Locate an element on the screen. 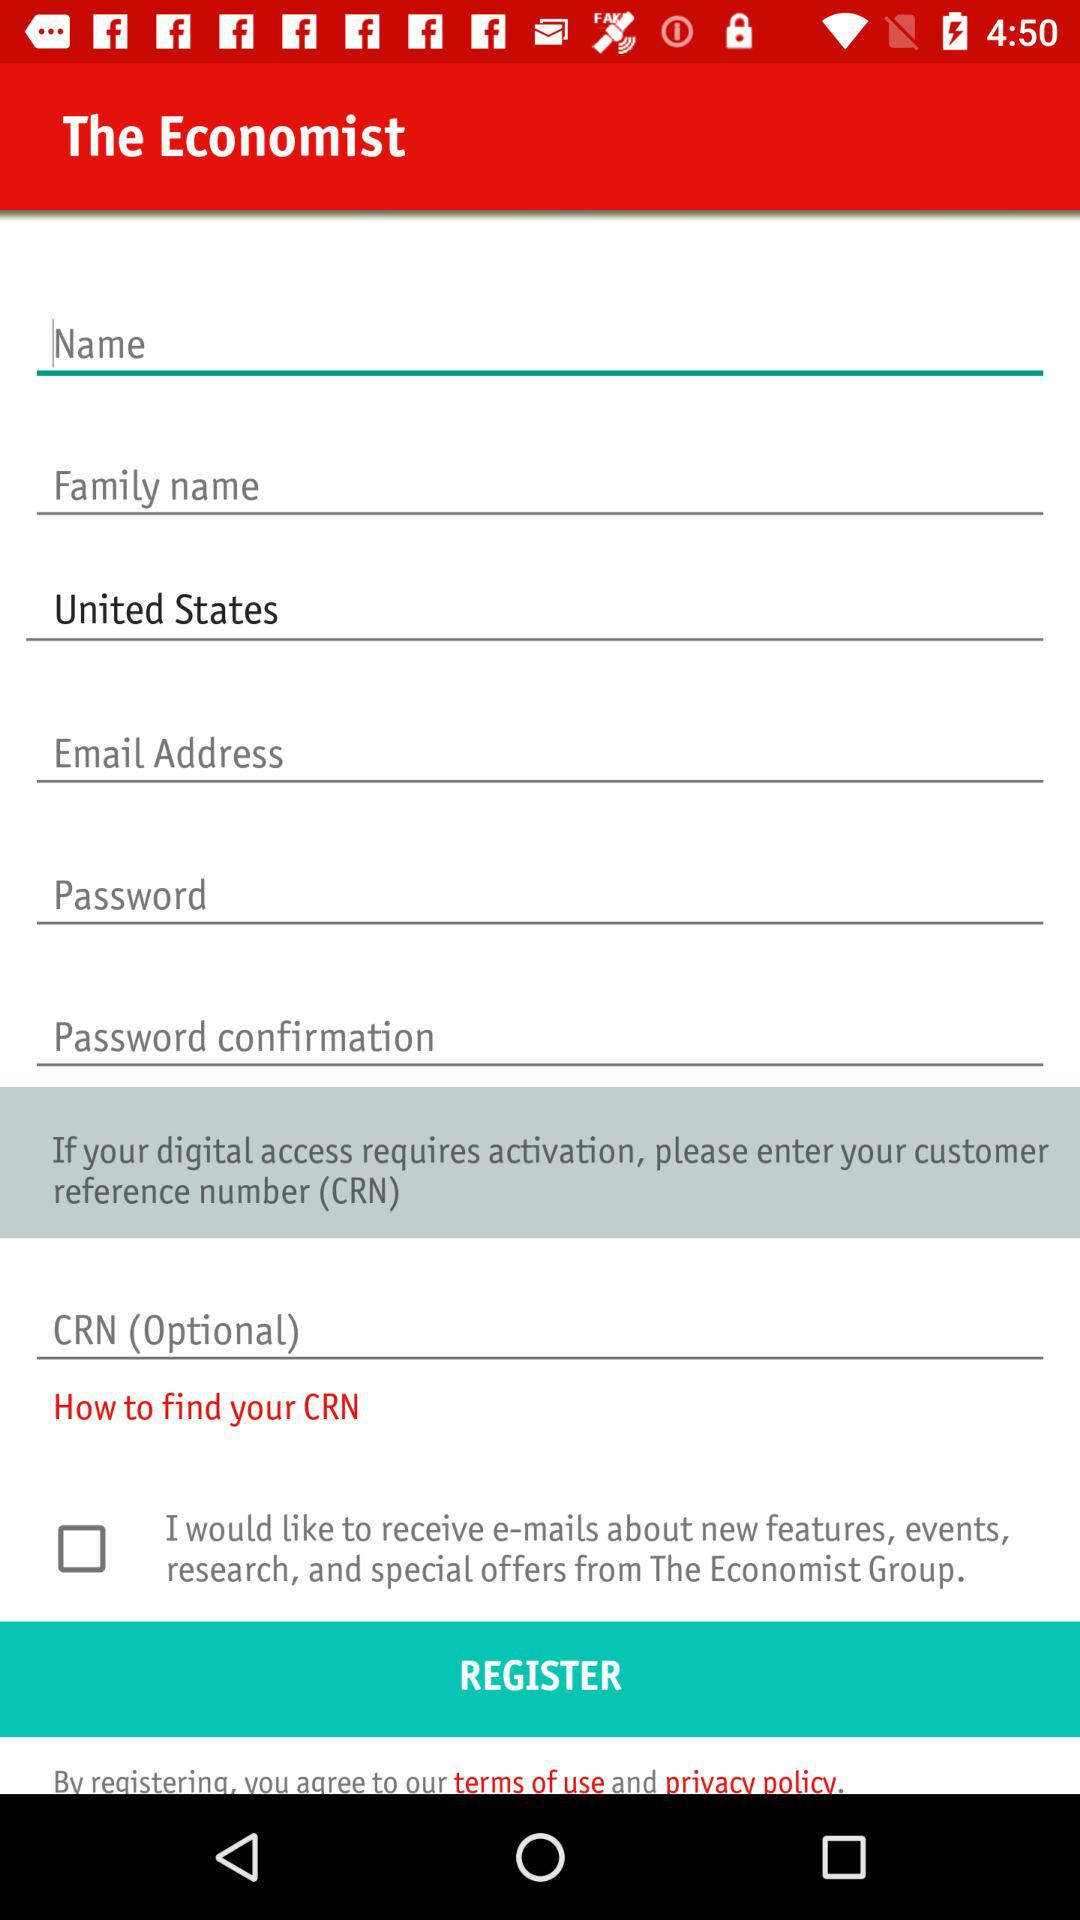 The image size is (1080, 1920). password field is located at coordinates (540, 874).